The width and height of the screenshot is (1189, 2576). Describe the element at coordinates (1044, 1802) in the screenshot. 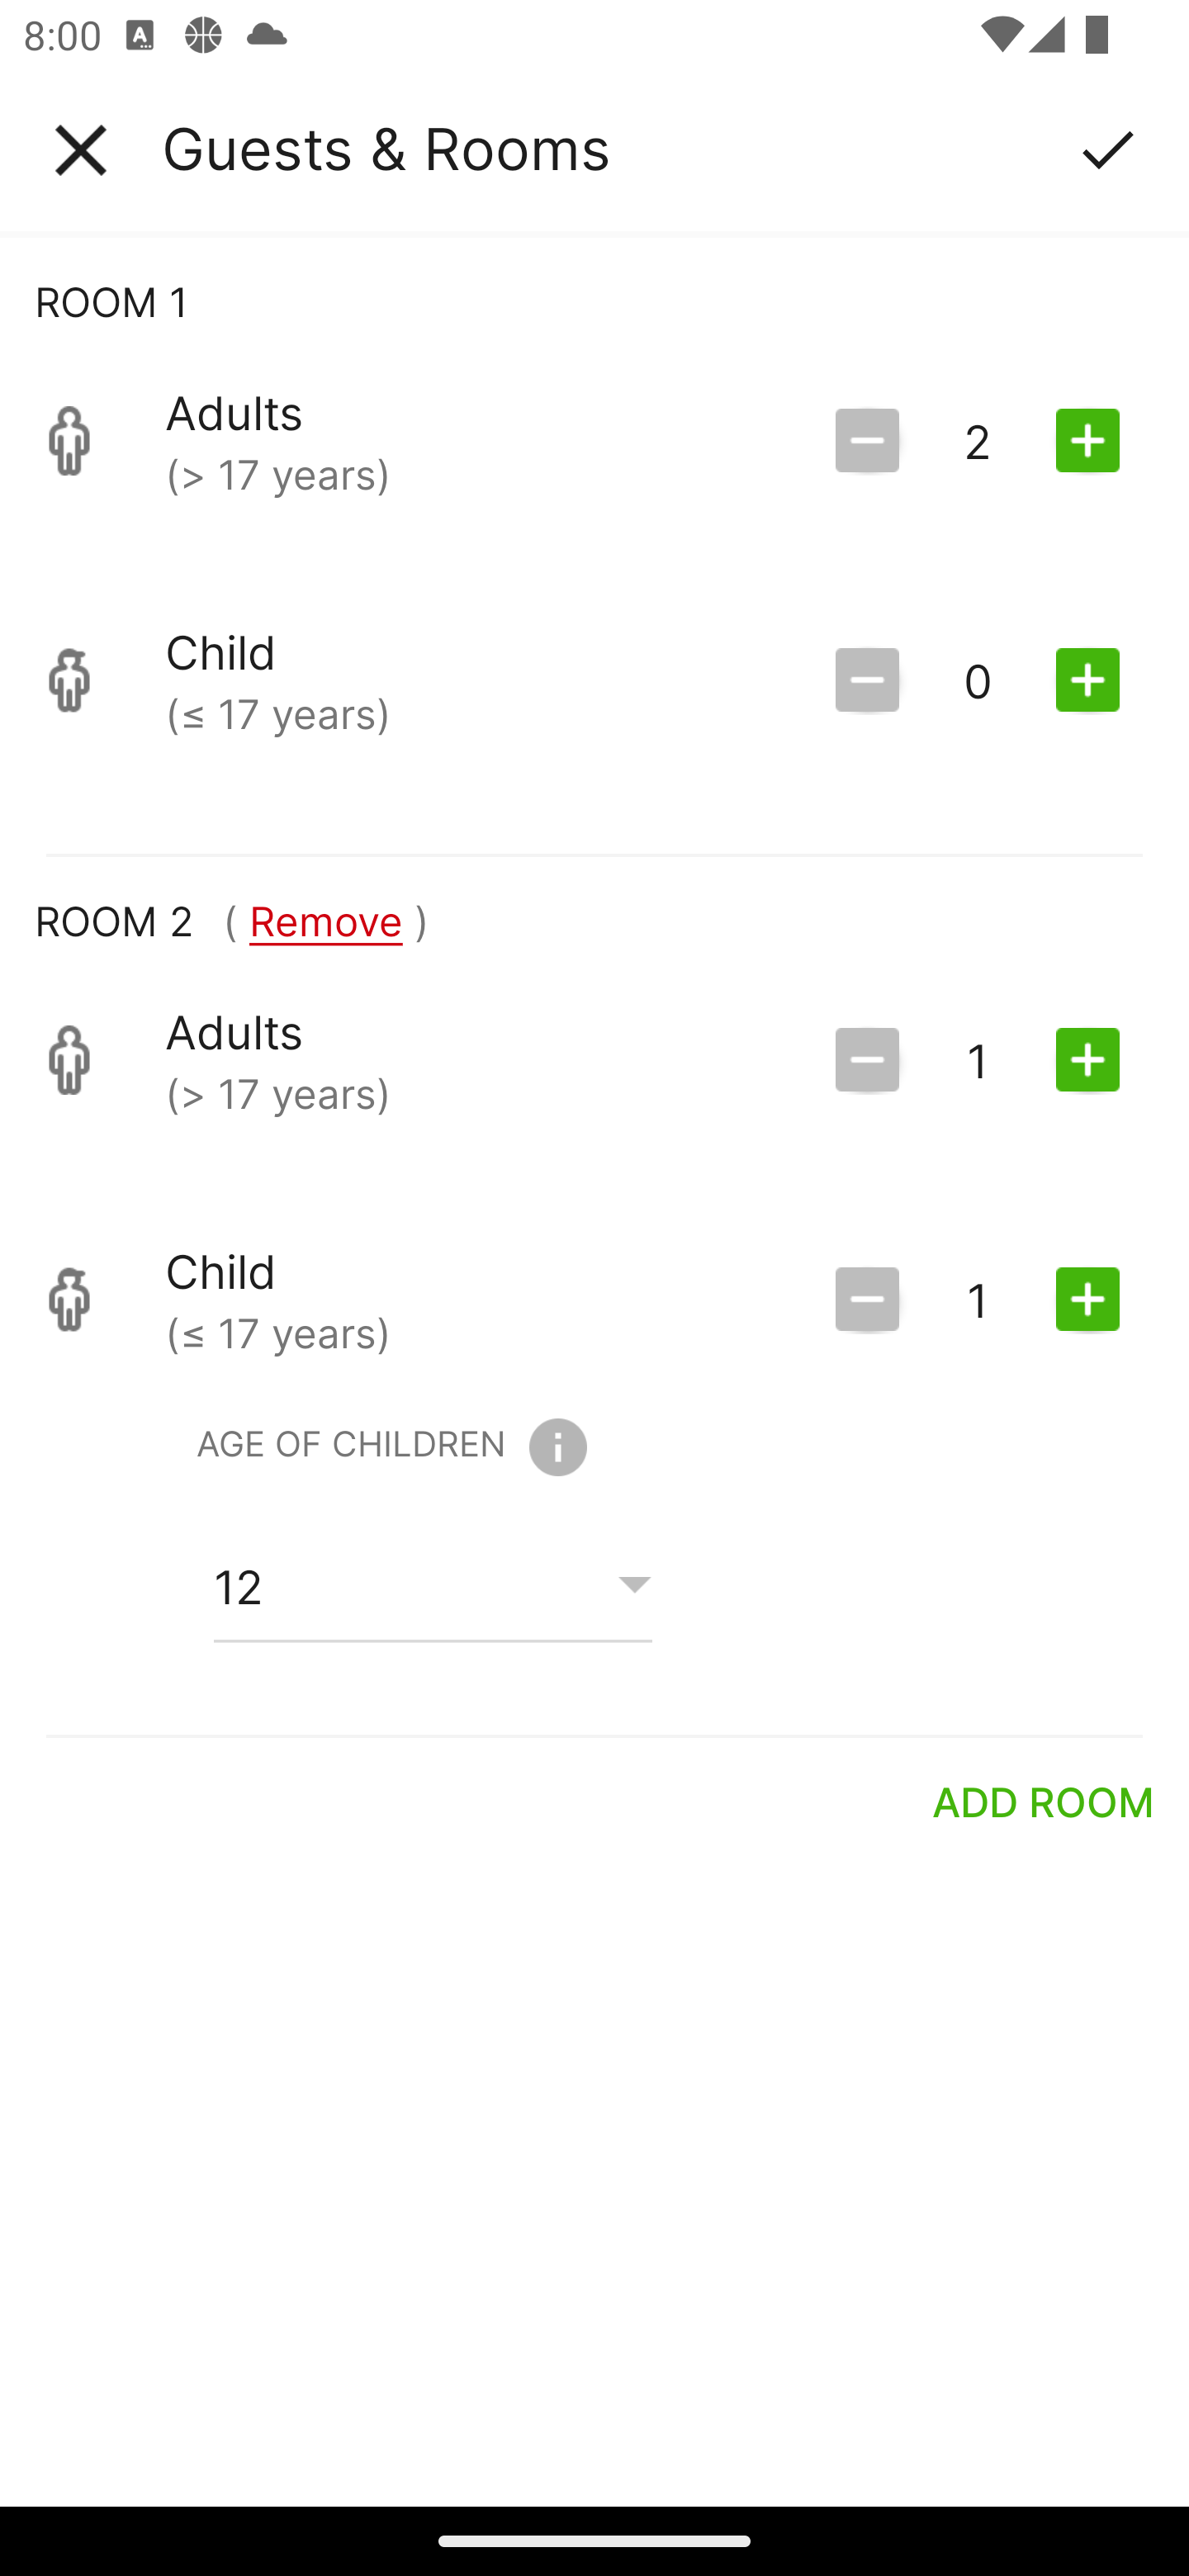

I see `ADD ROOM` at that location.